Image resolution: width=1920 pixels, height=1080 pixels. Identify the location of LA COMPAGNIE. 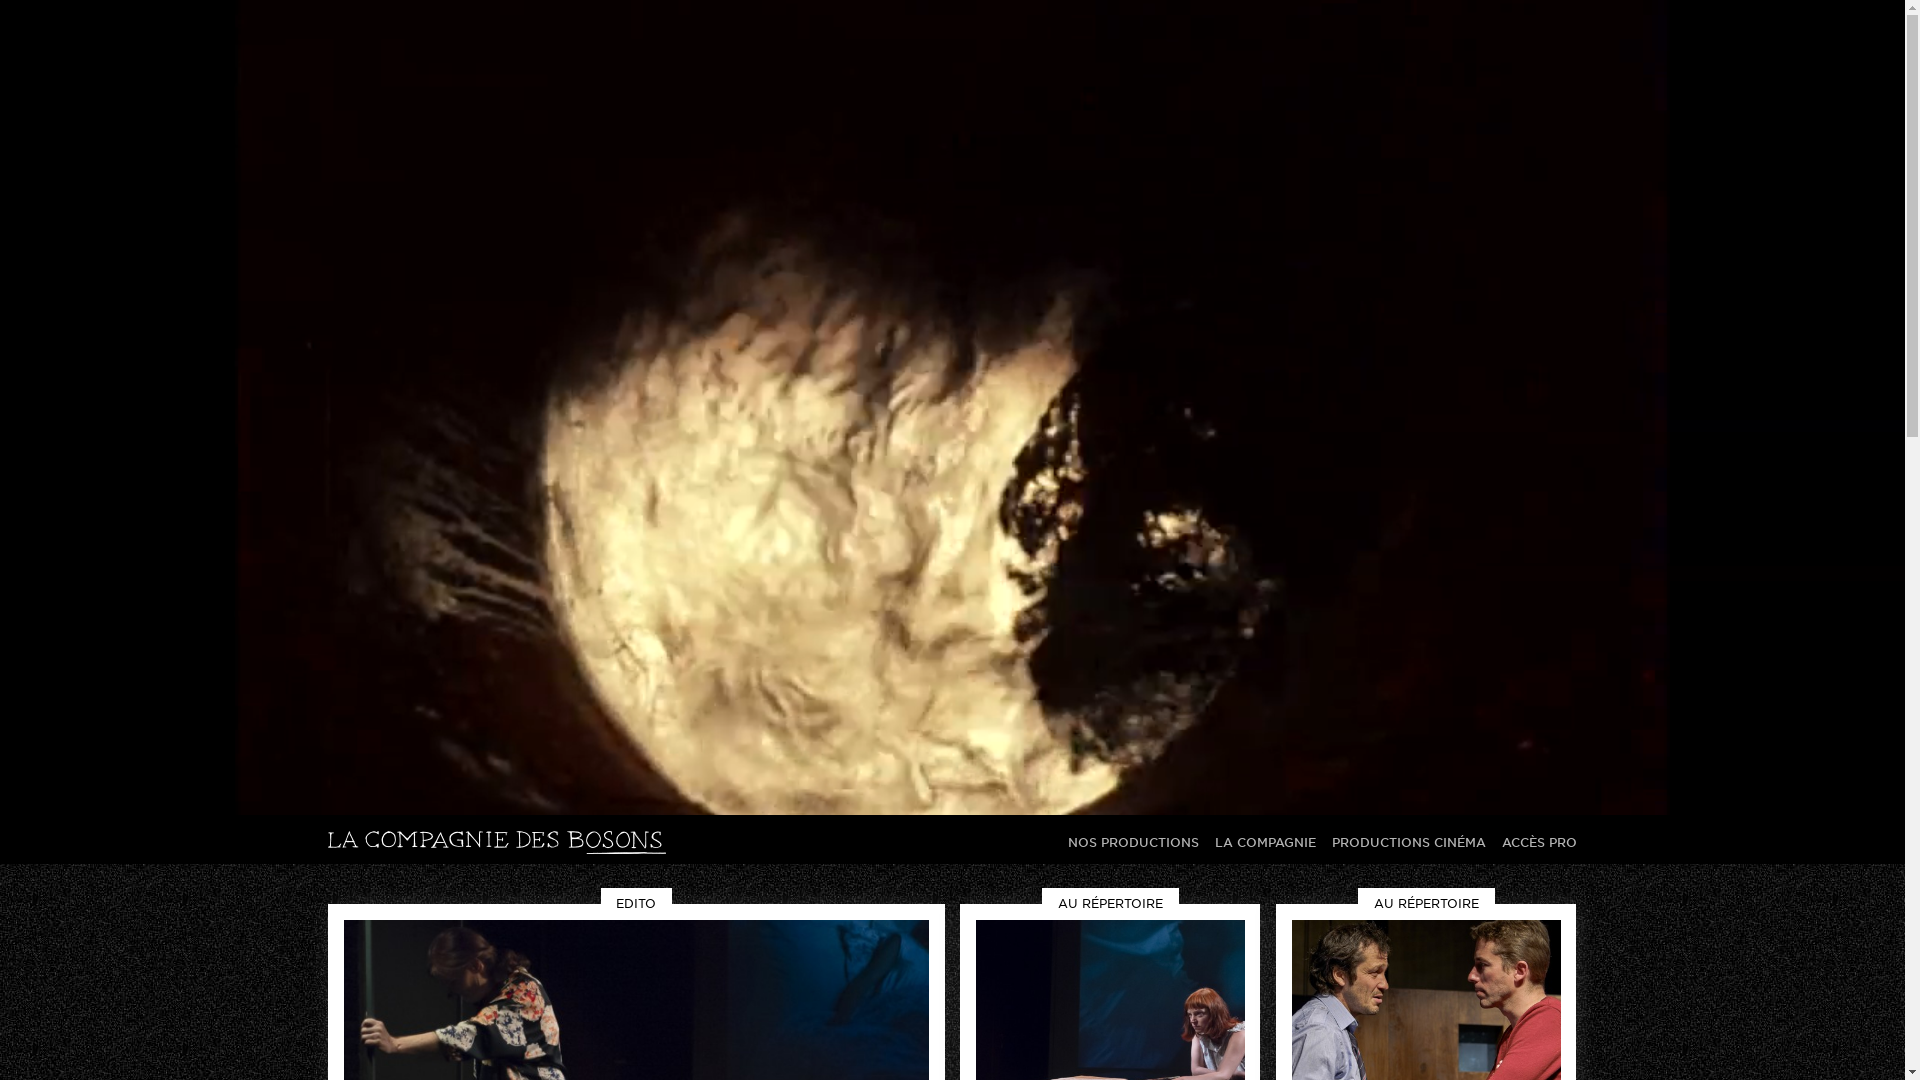
(1266, 842).